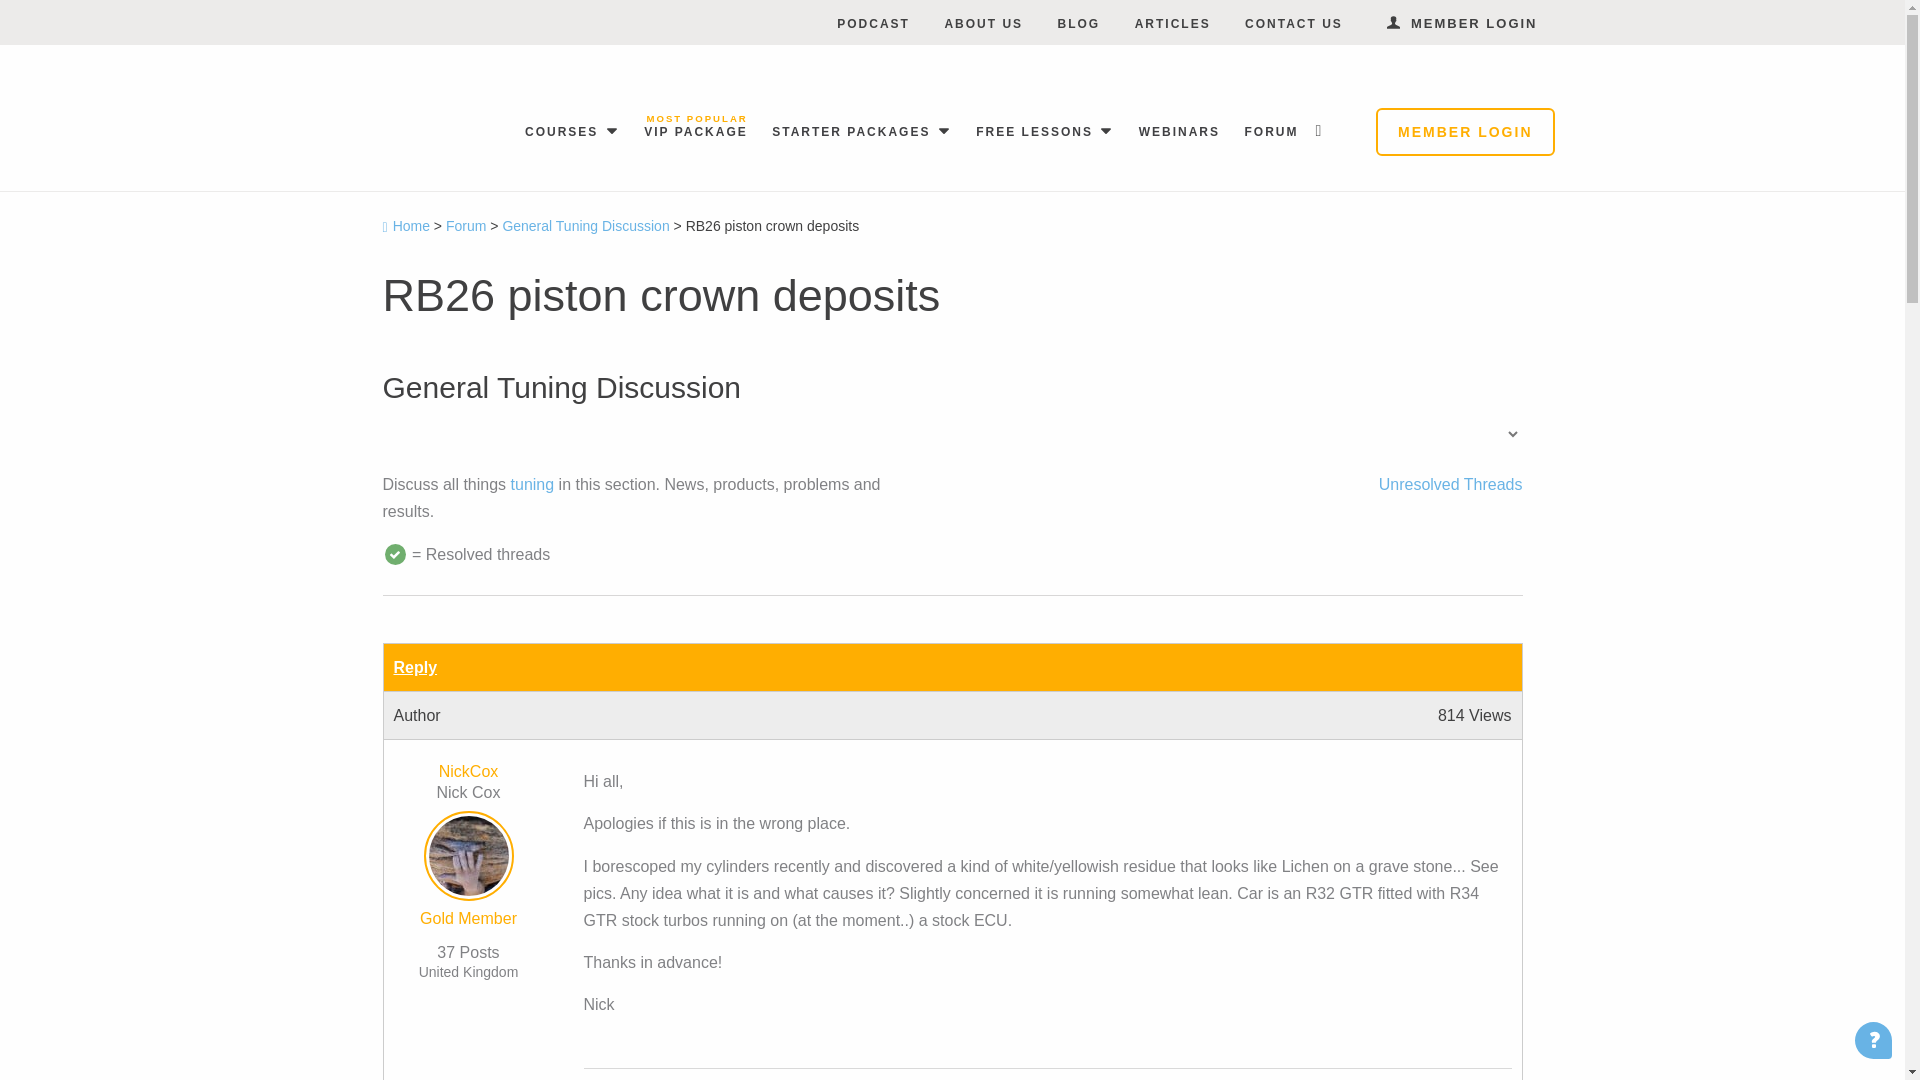 The width and height of the screenshot is (1920, 1080). What do you see at coordinates (415, 667) in the screenshot?
I see `Click here to reply to this topic` at bounding box center [415, 667].